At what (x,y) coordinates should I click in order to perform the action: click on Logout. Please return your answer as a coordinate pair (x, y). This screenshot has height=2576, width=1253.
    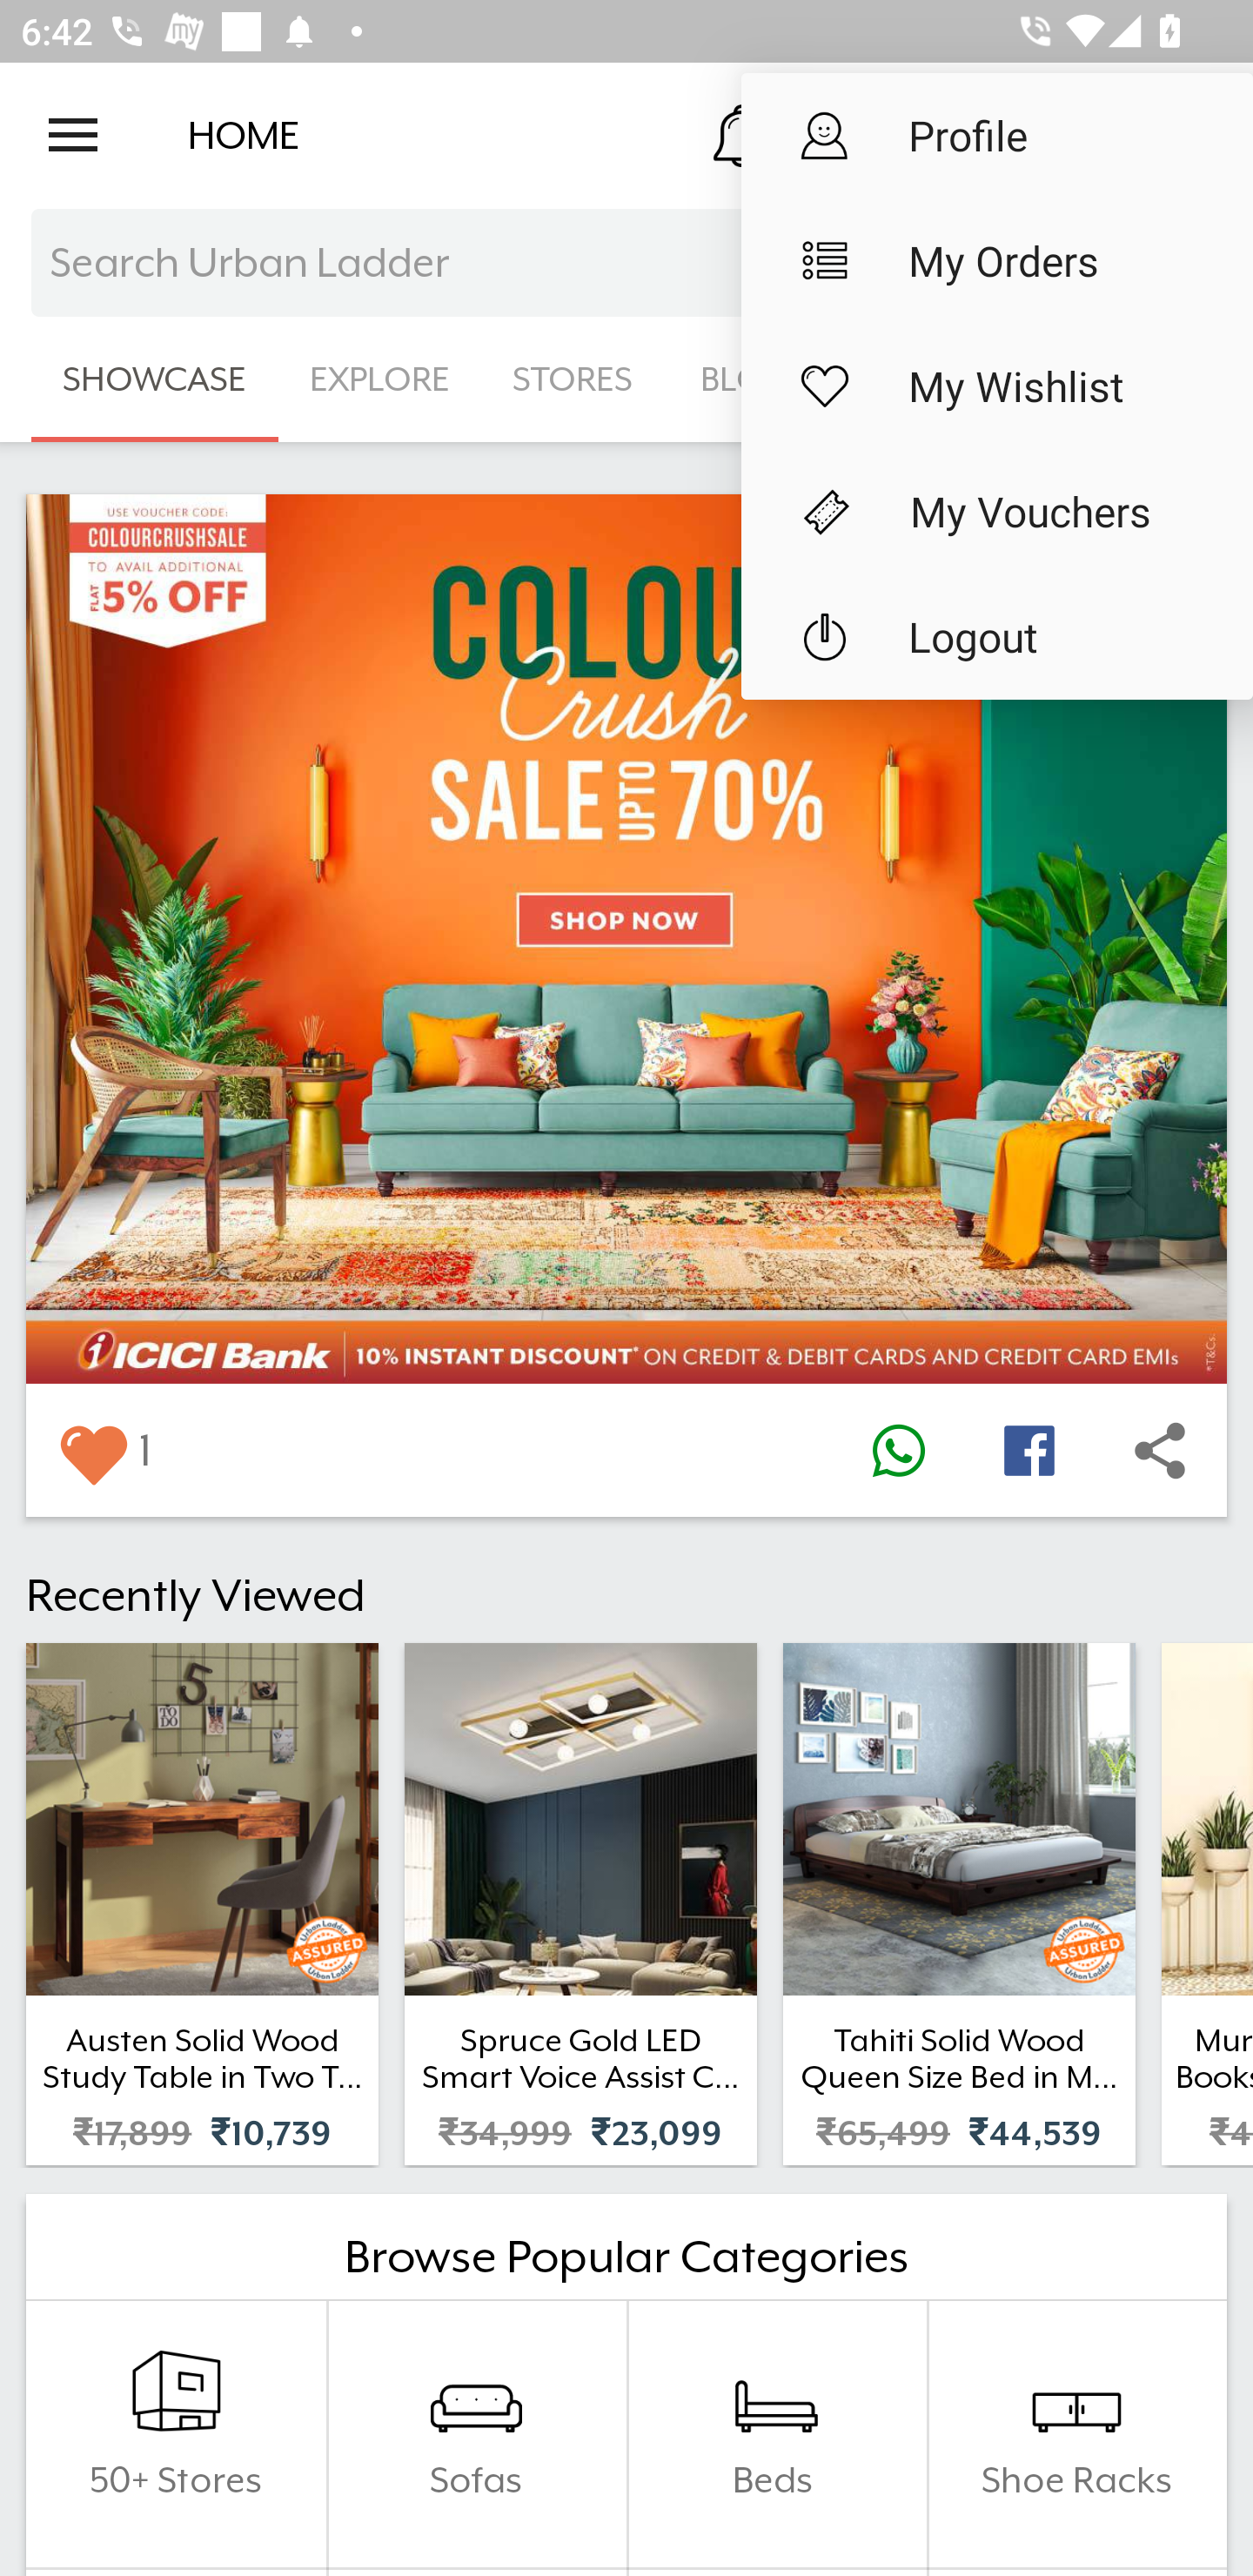
    Looking at the image, I should click on (997, 637).